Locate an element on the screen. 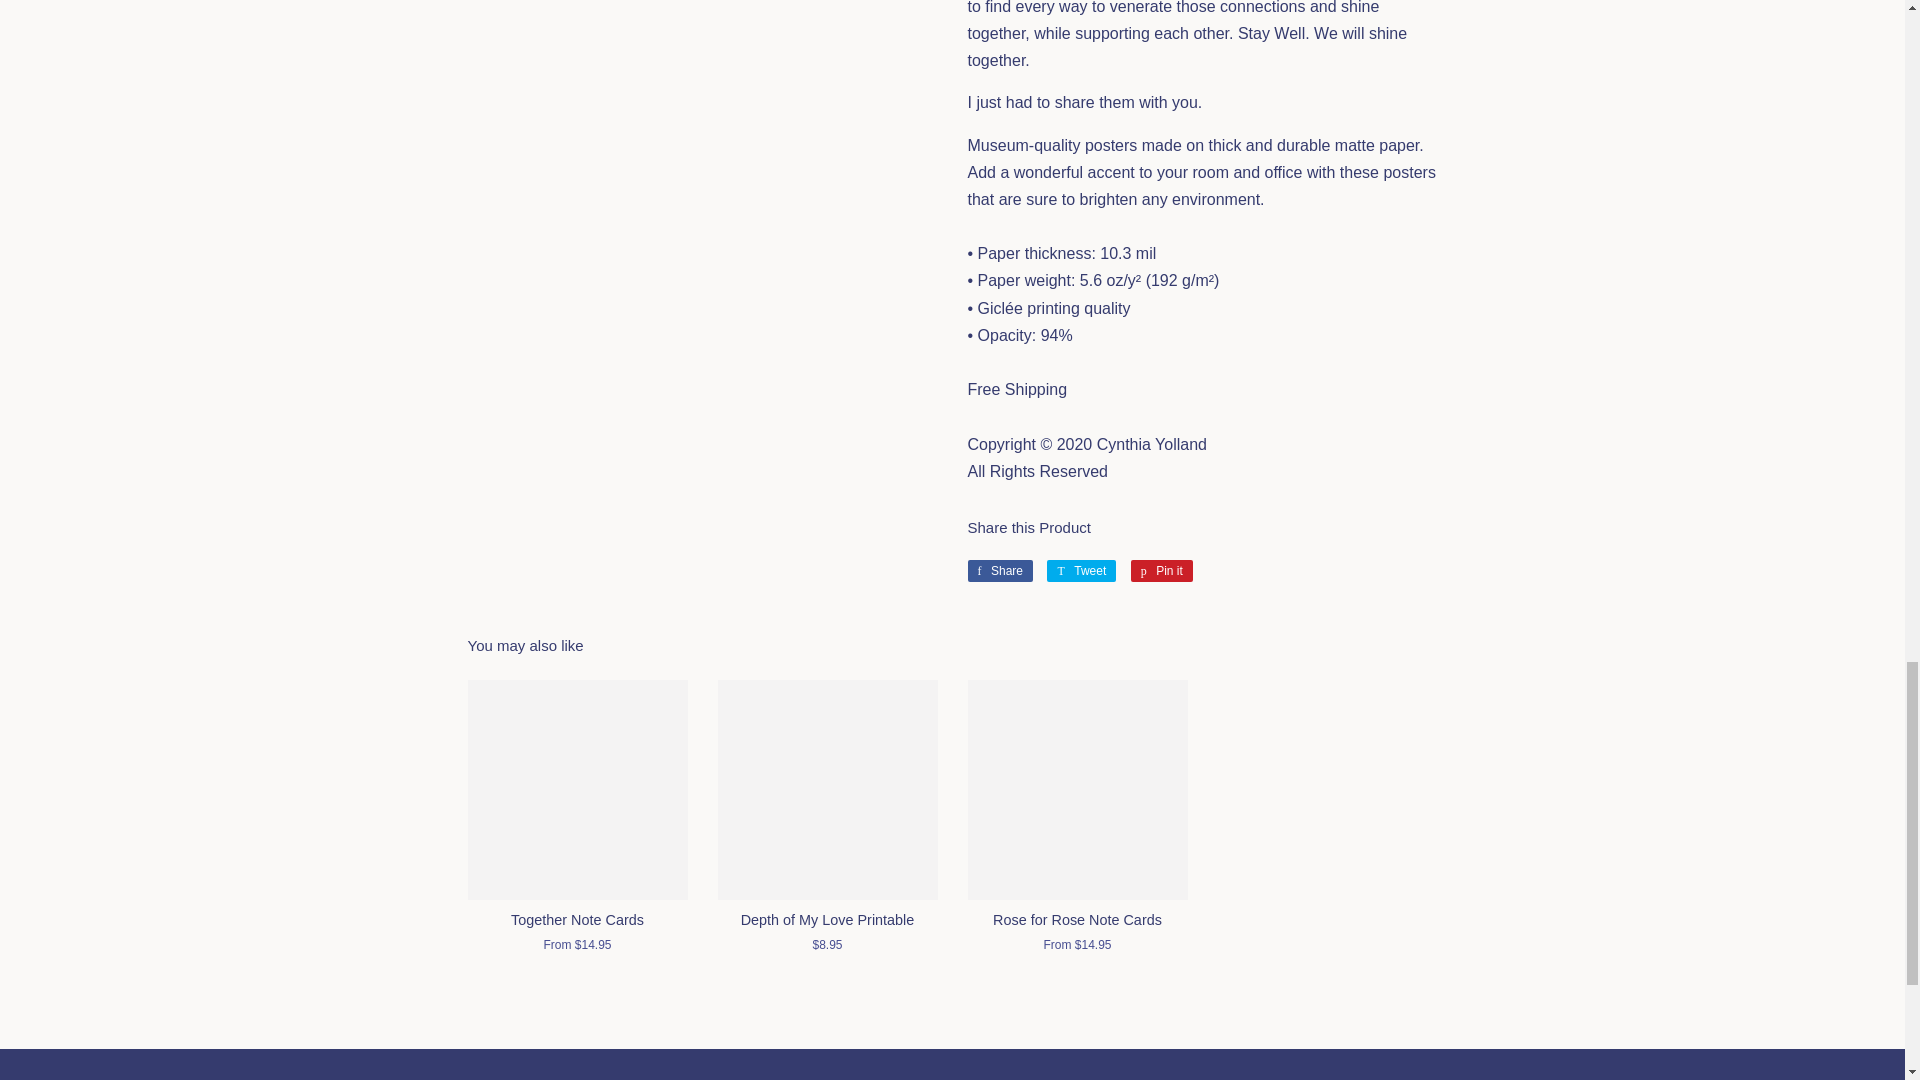 The width and height of the screenshot is (1920, 1080). Pin on Pinterest is located at coordinates (1080, 571).